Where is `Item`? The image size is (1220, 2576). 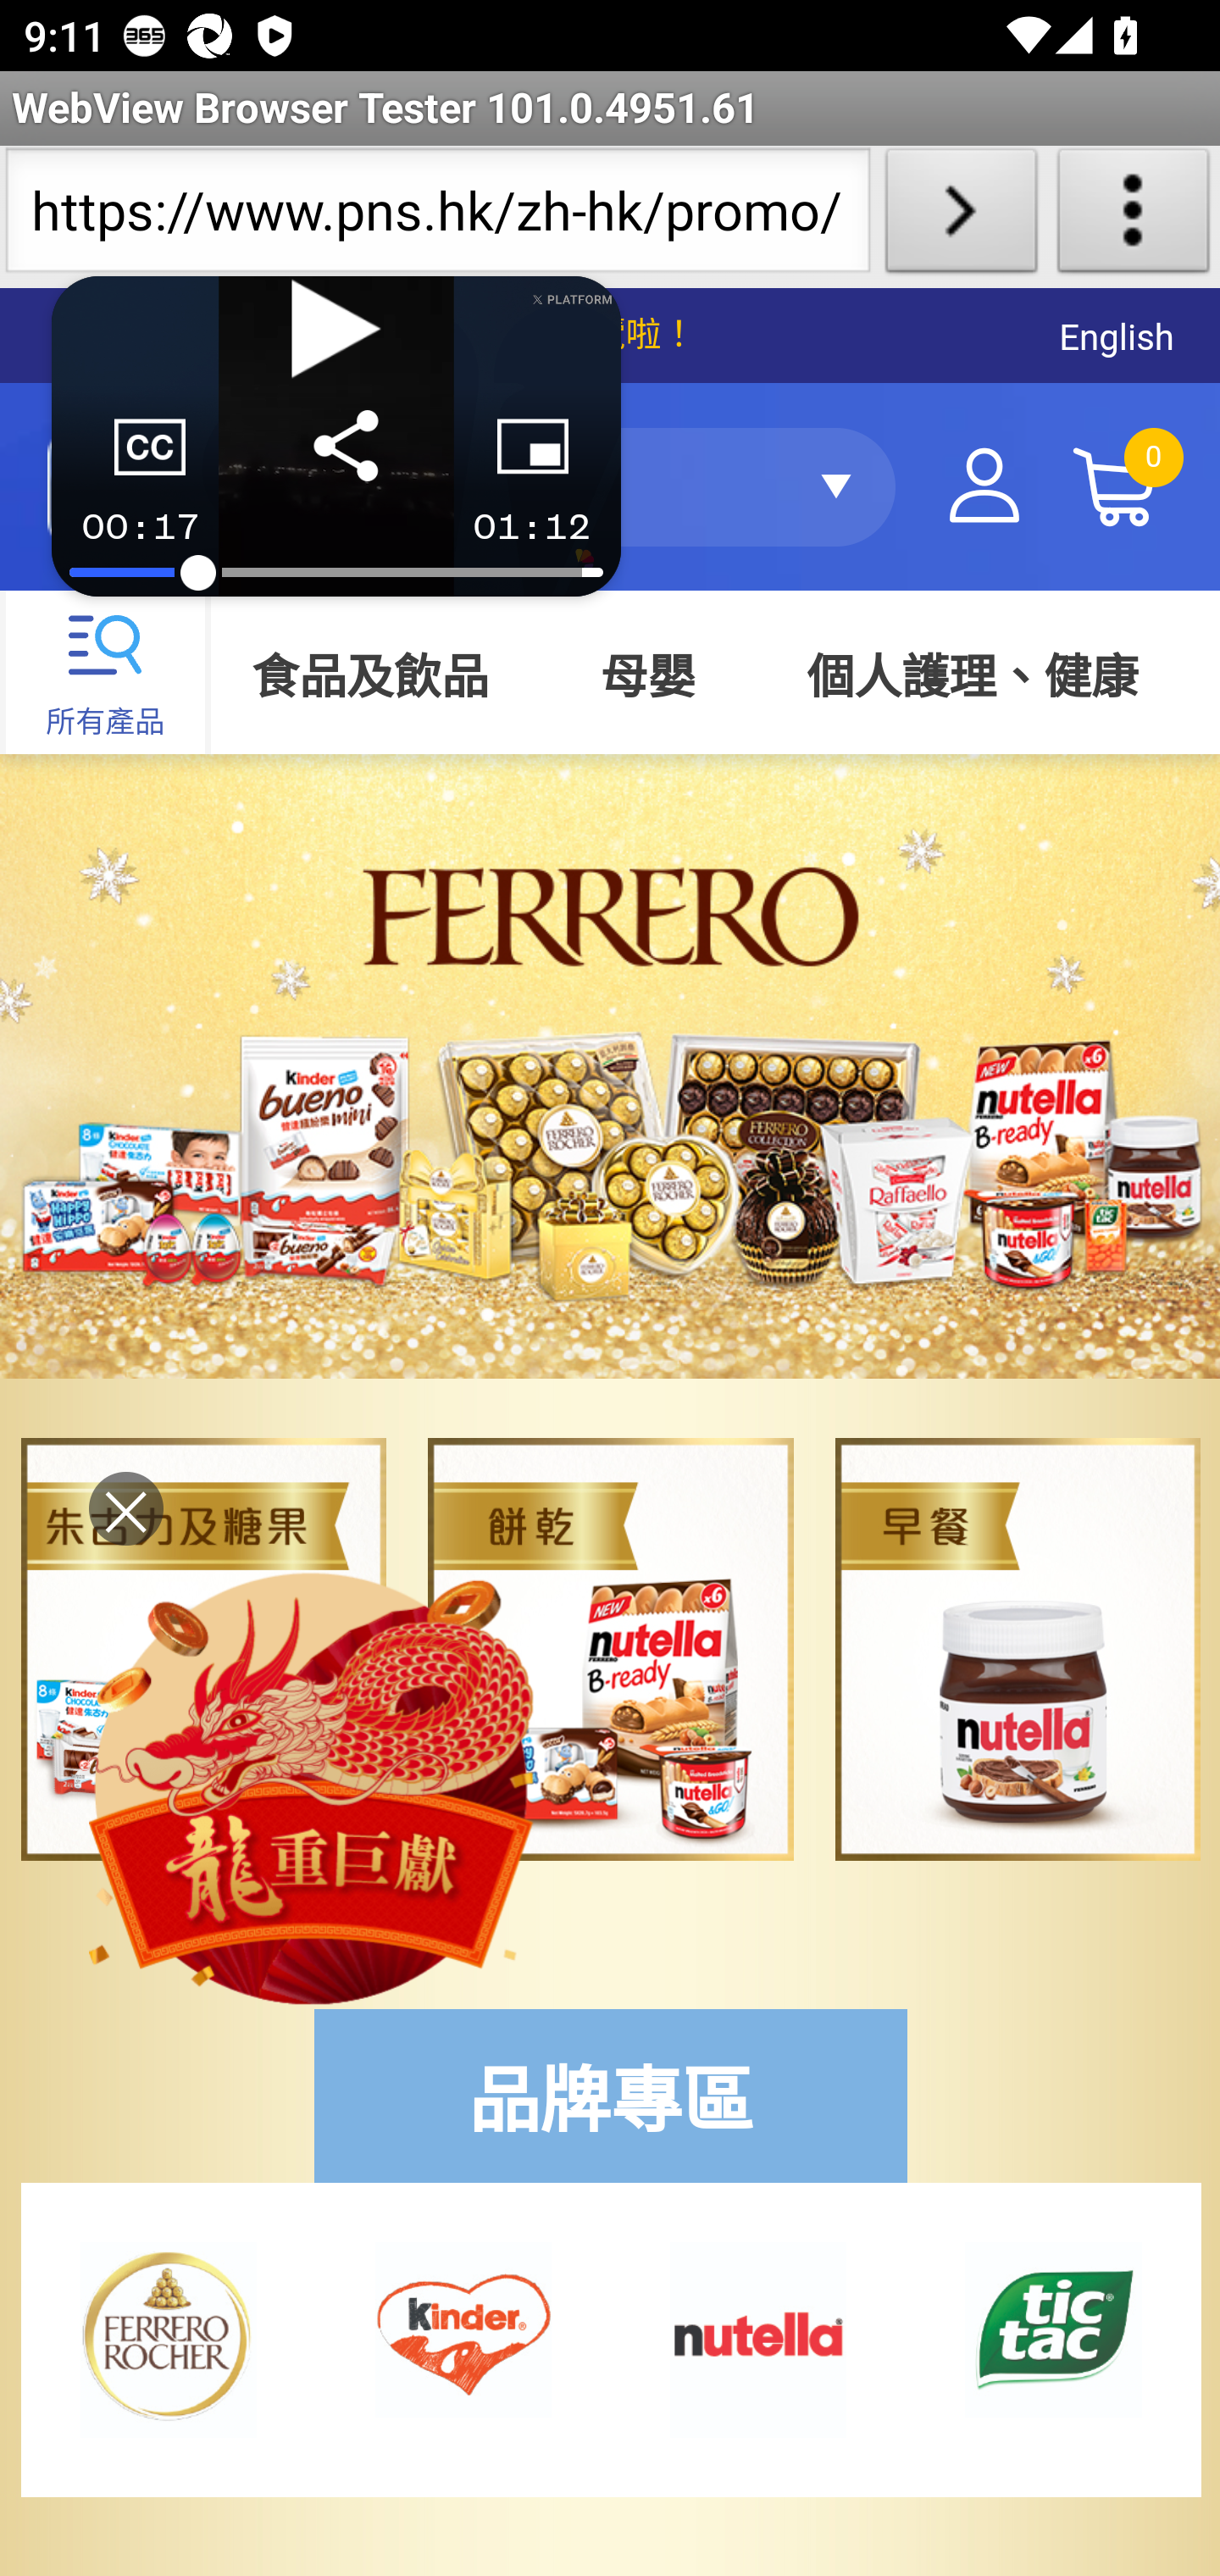
Item is located at coordinates (610, 1648).